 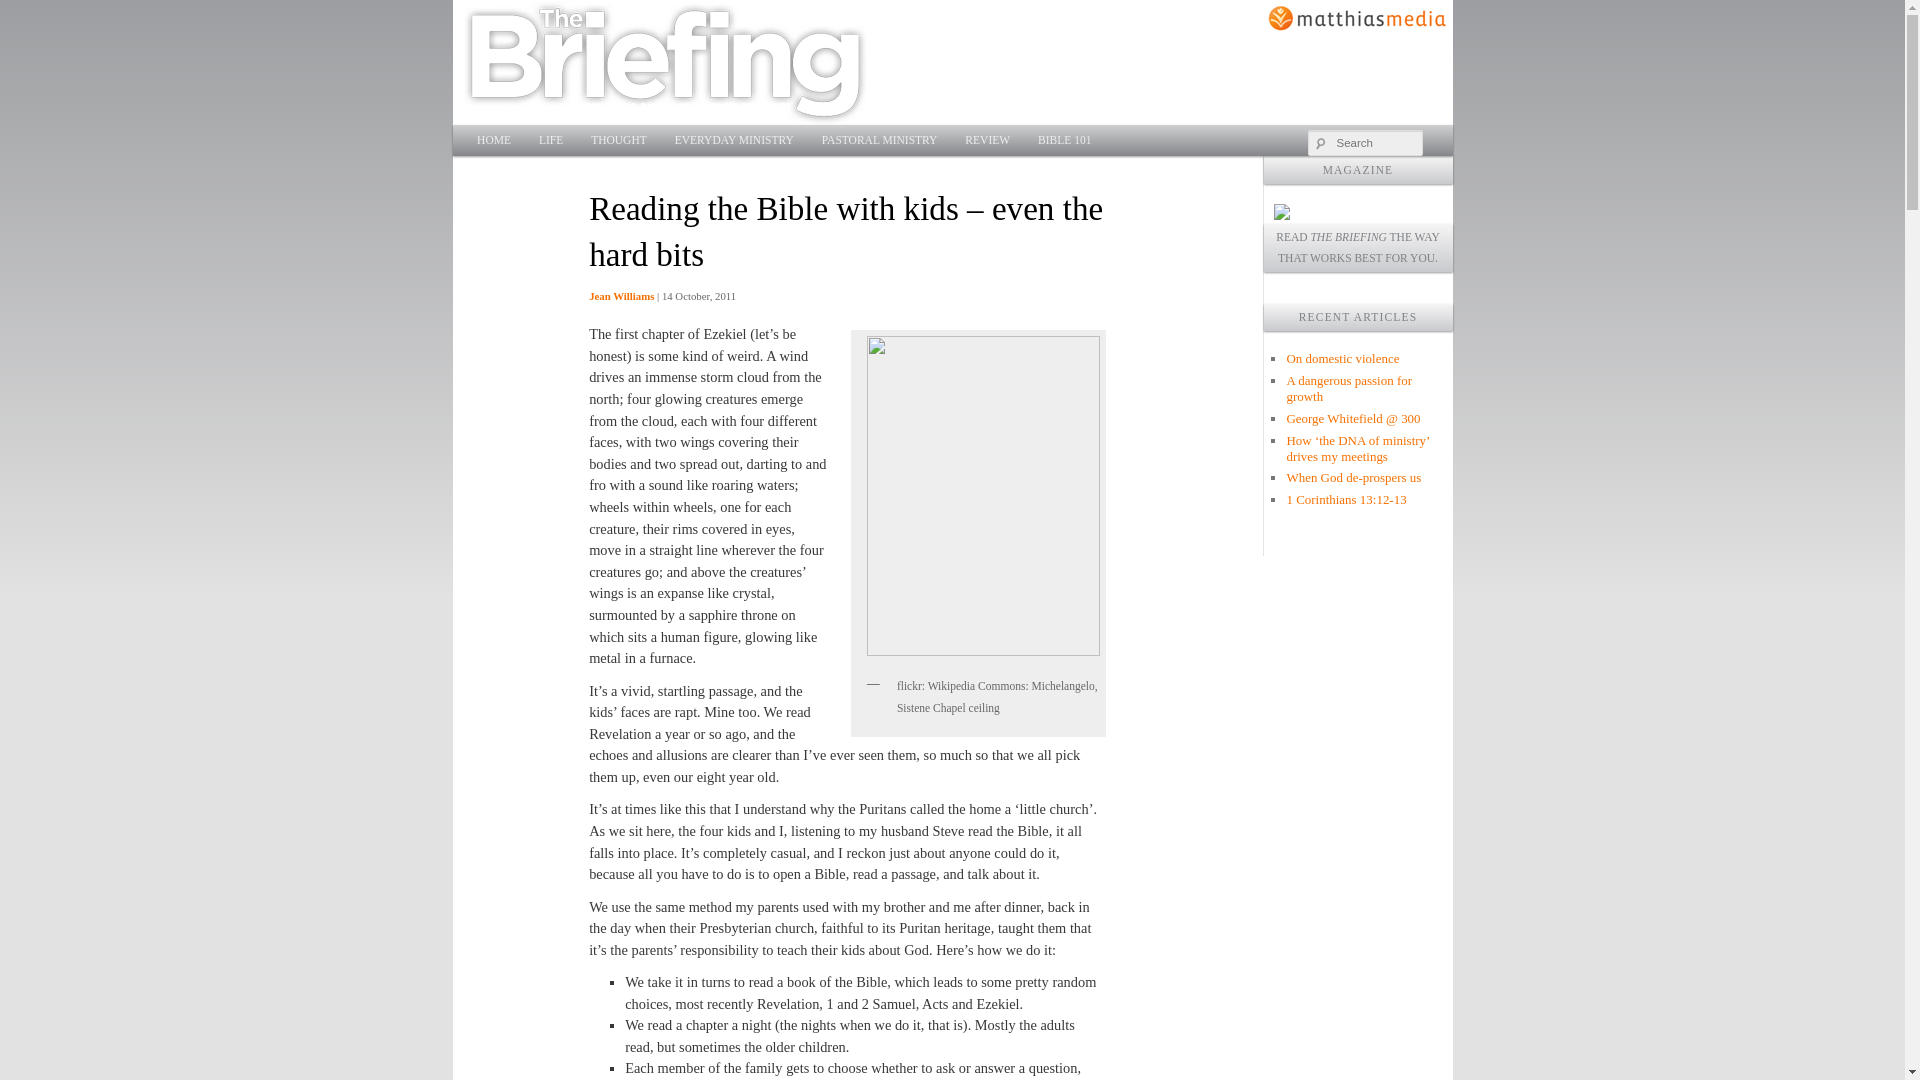 I want to click on Search, so click(x=28, y=10).